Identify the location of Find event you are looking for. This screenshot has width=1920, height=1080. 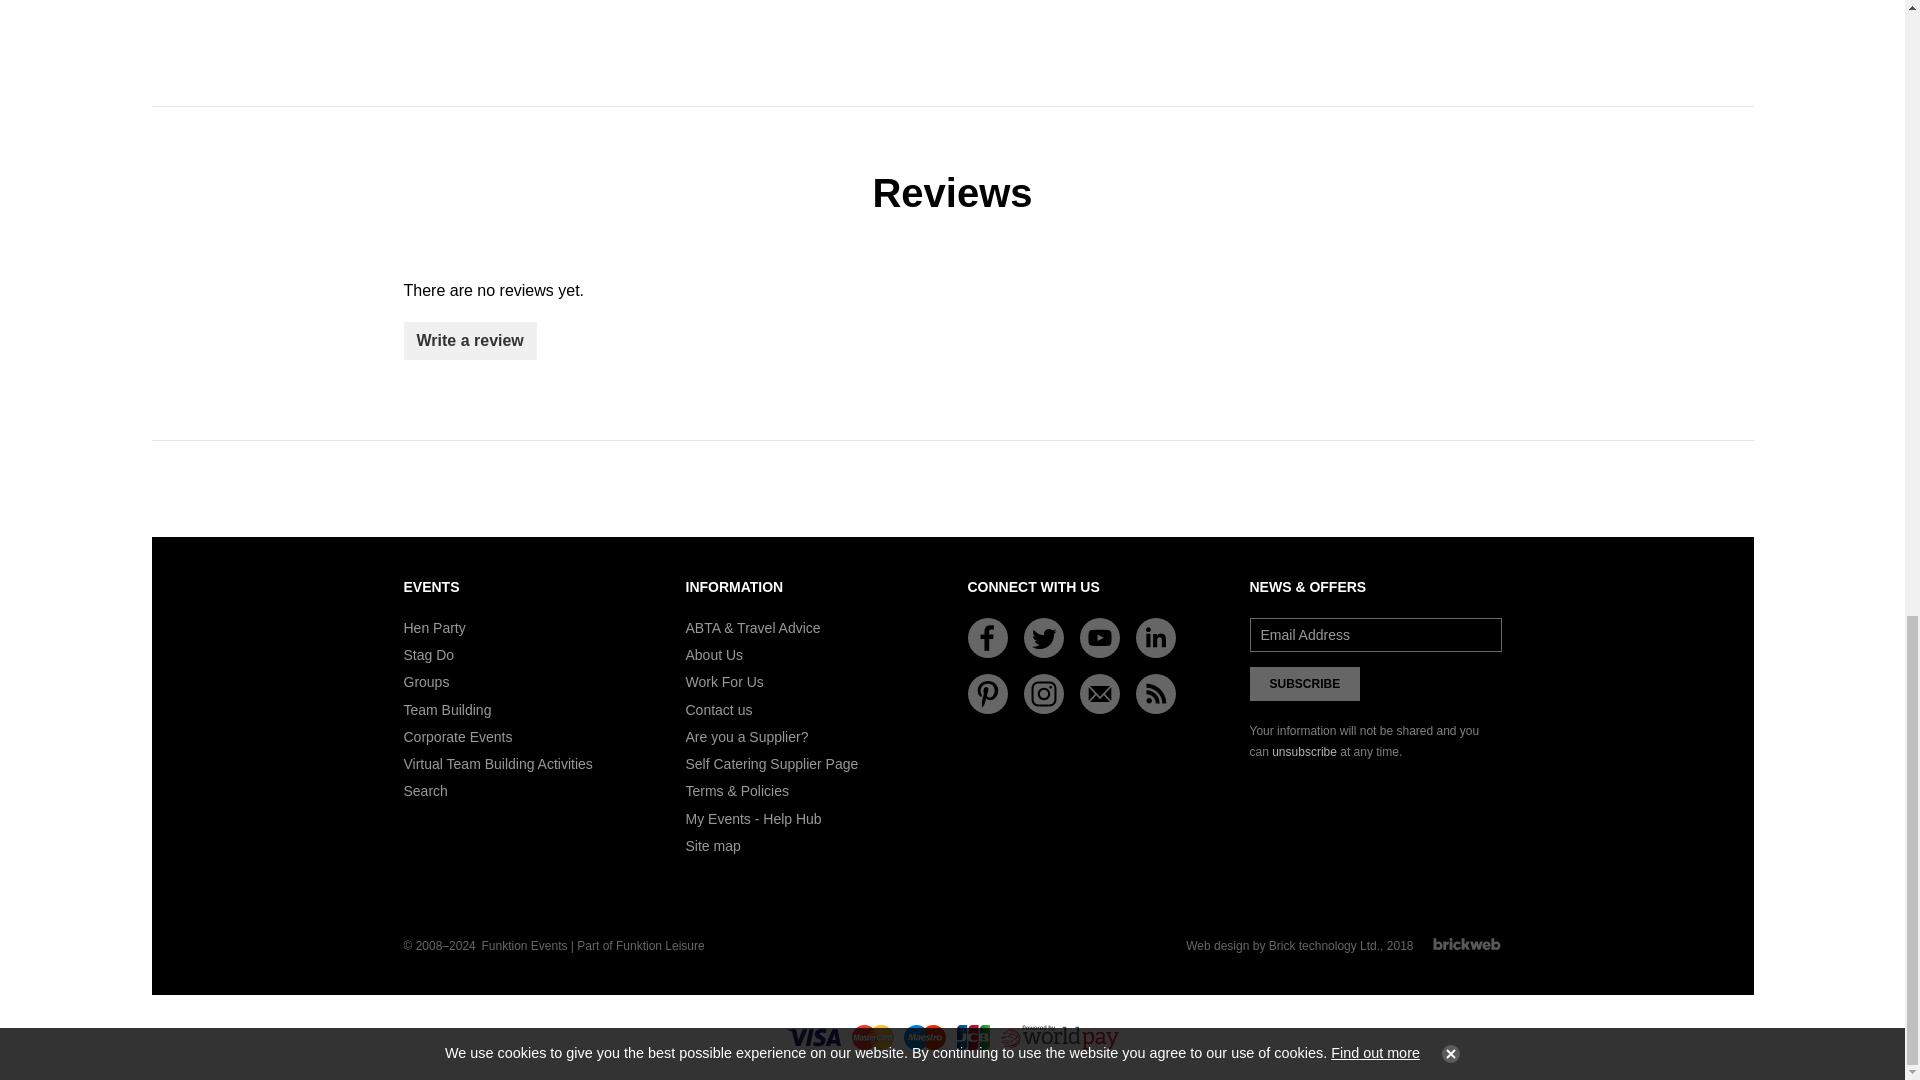
(425, 791).